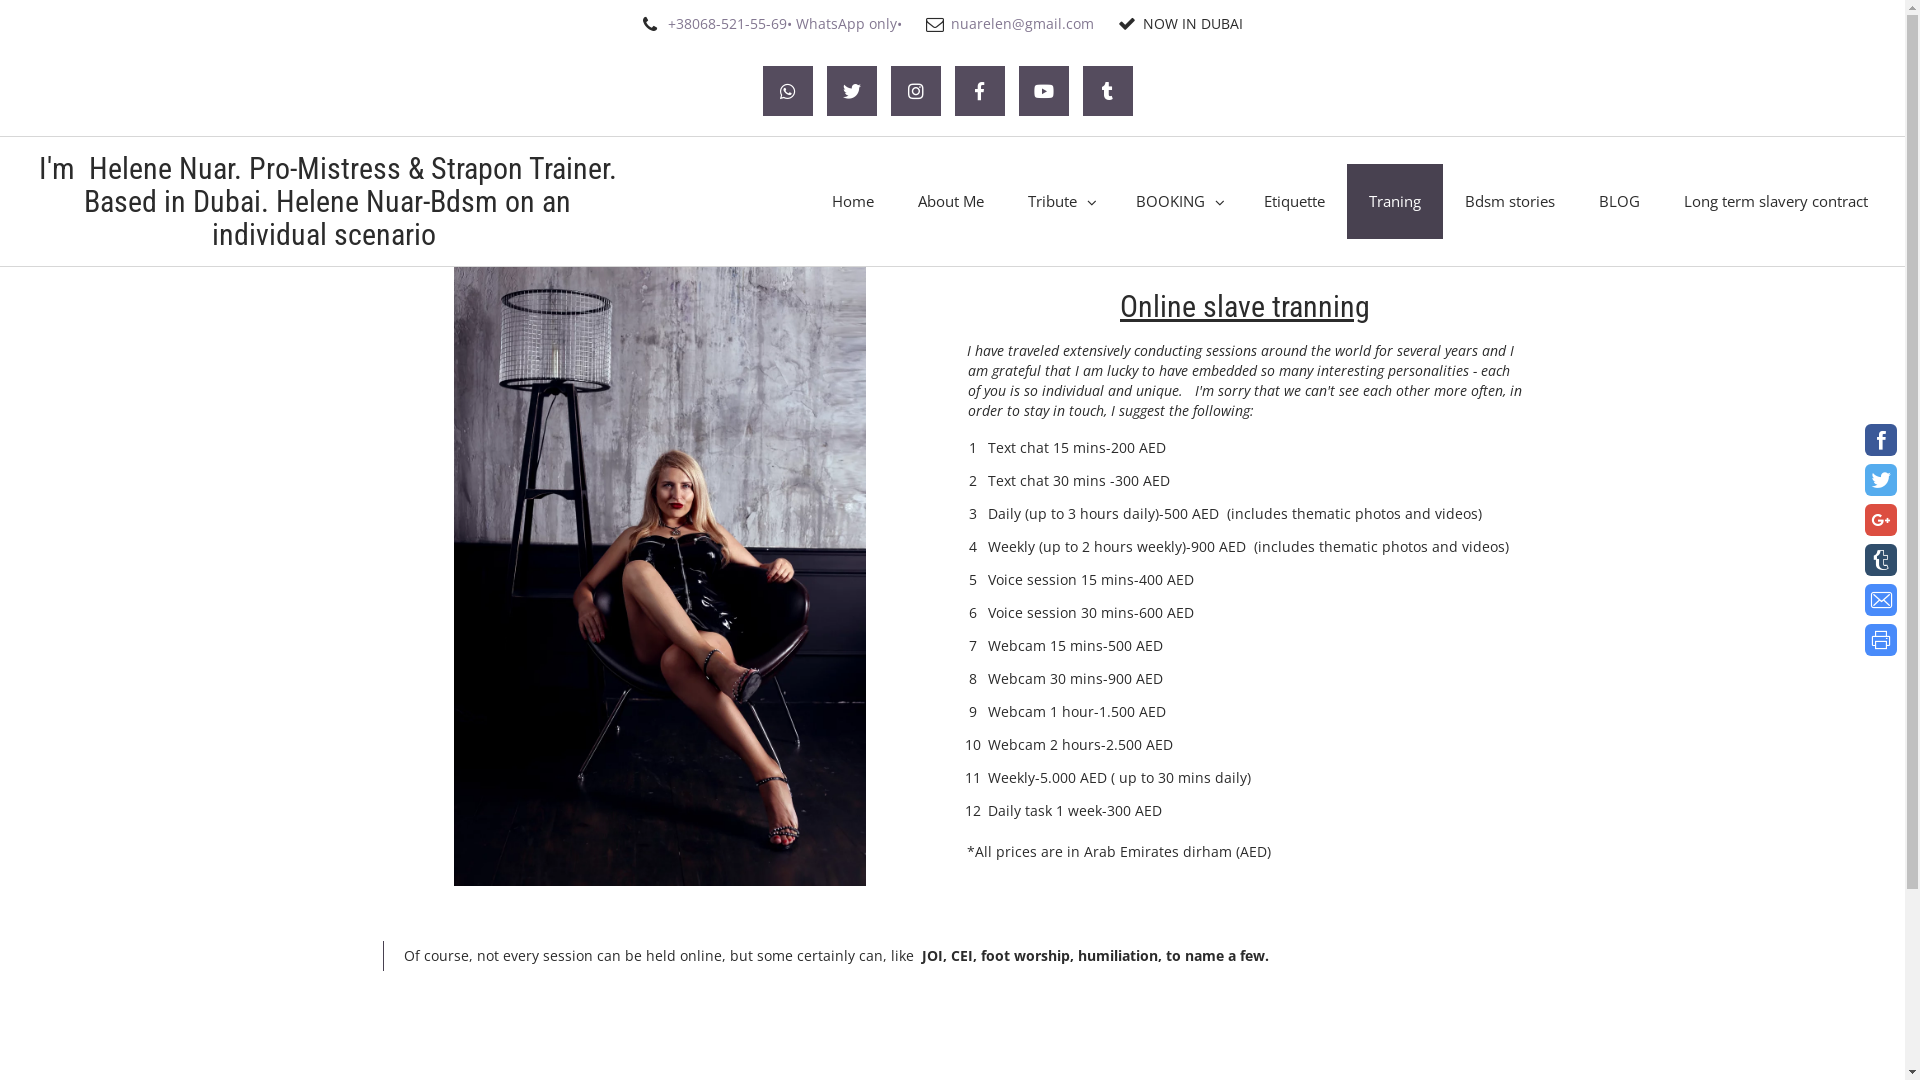  Describe the element at coordinates (1294, 201) in the screenshot. I see `Etiquette` at that location.